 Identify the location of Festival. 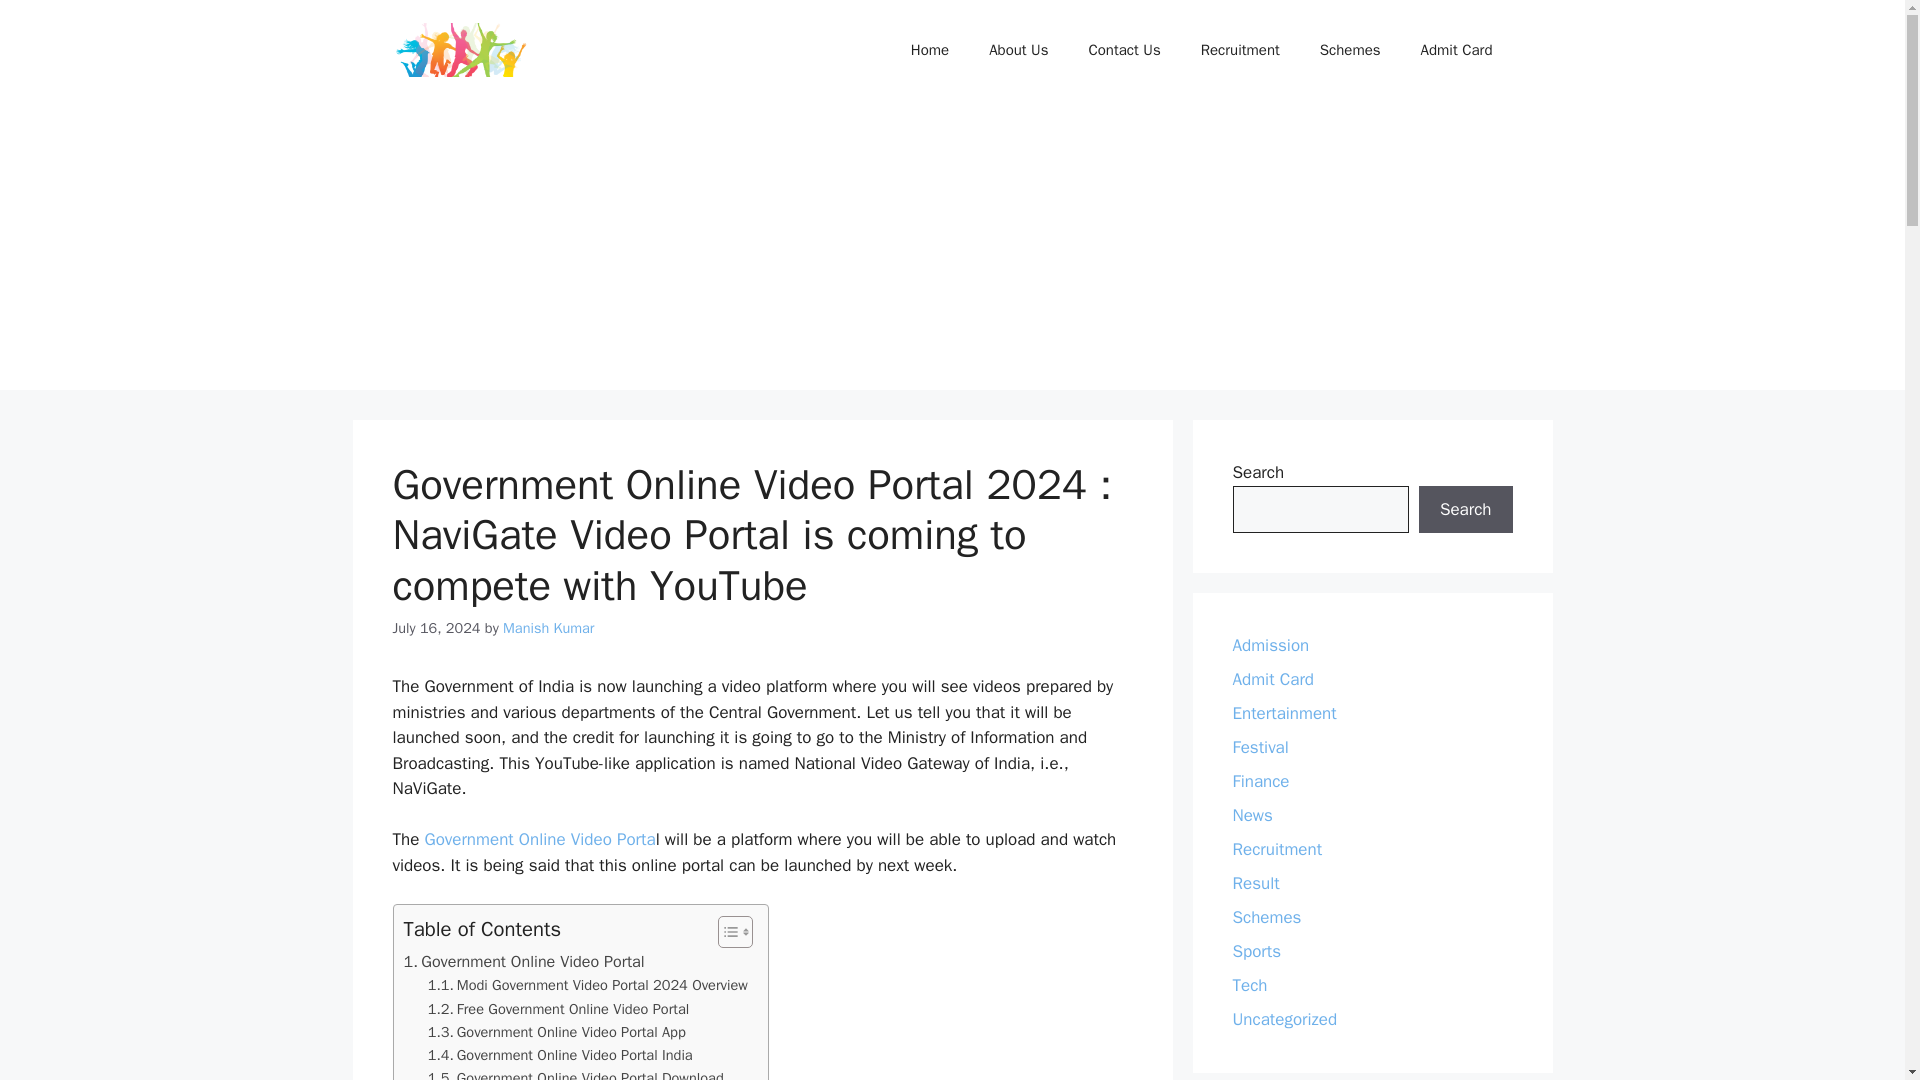
(1260, 747).